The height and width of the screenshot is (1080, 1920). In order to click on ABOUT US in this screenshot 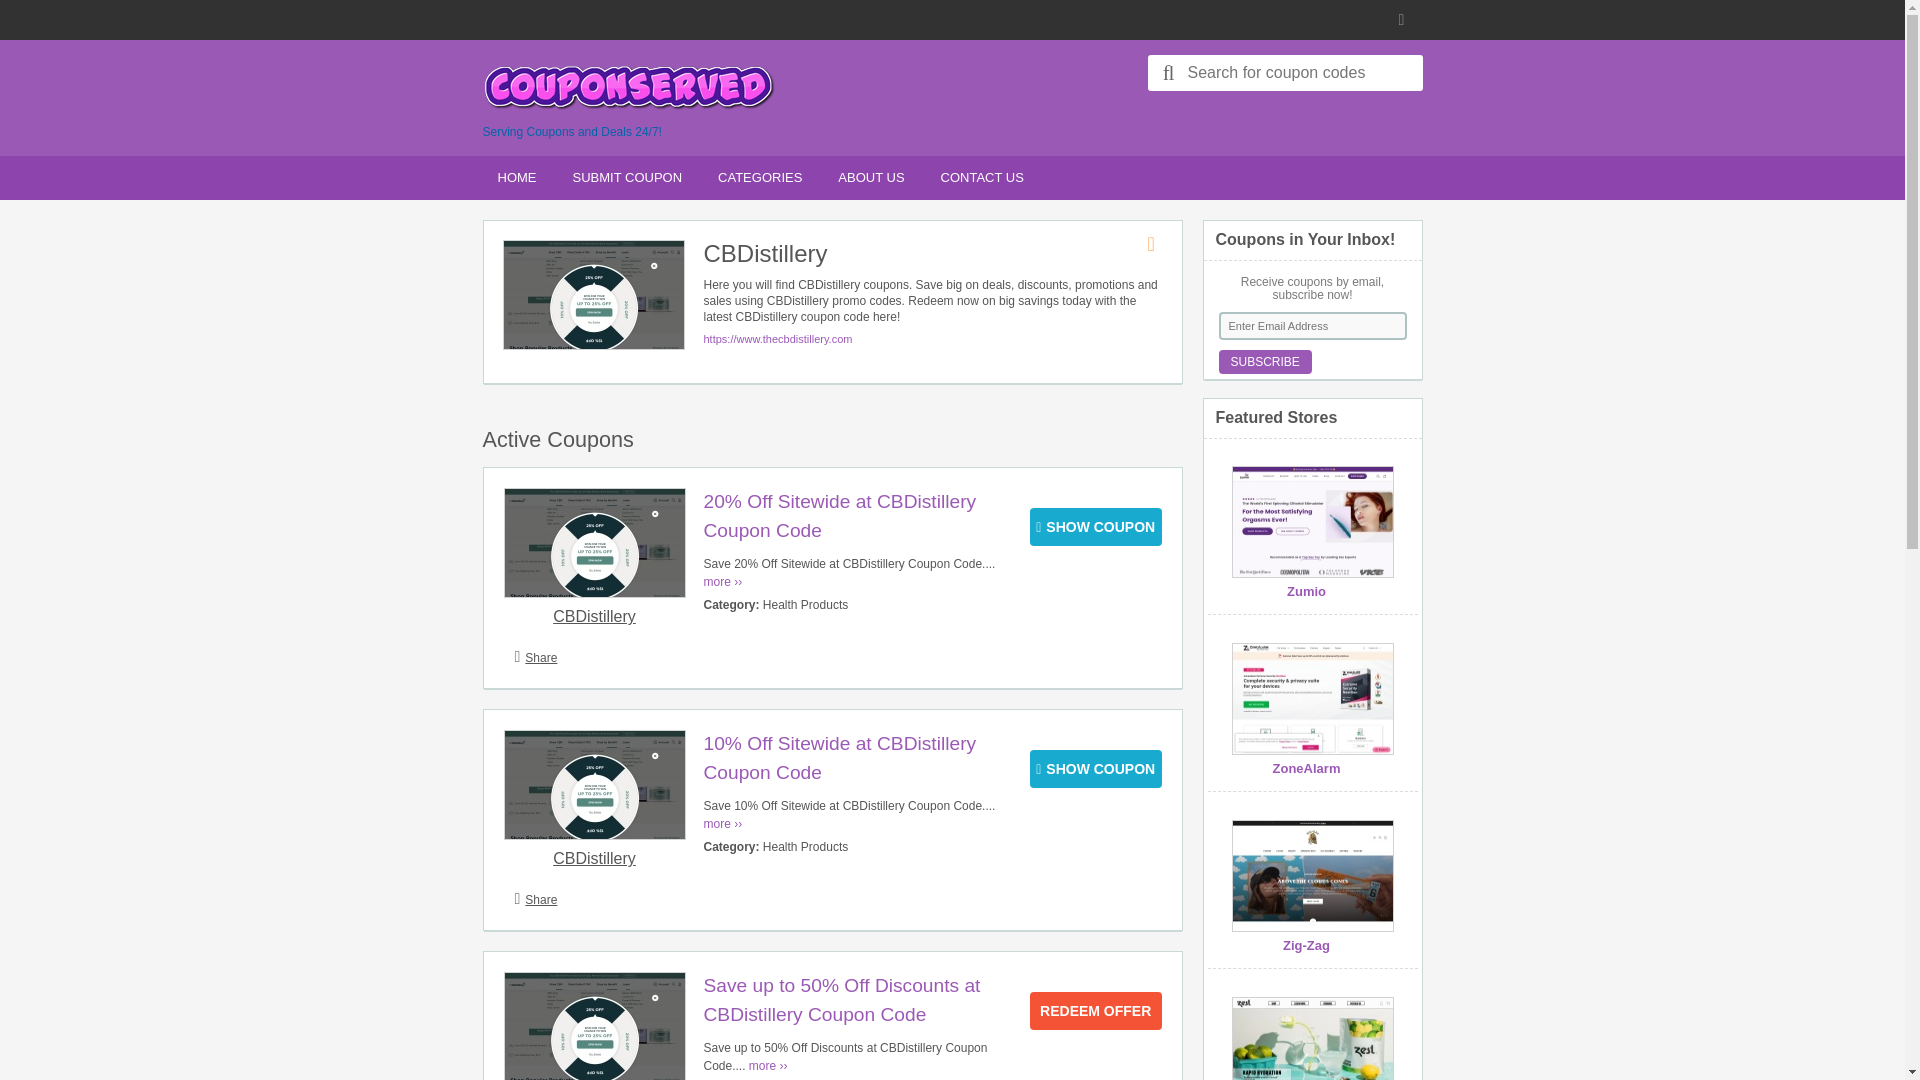, I will do `click(871, 178)`.